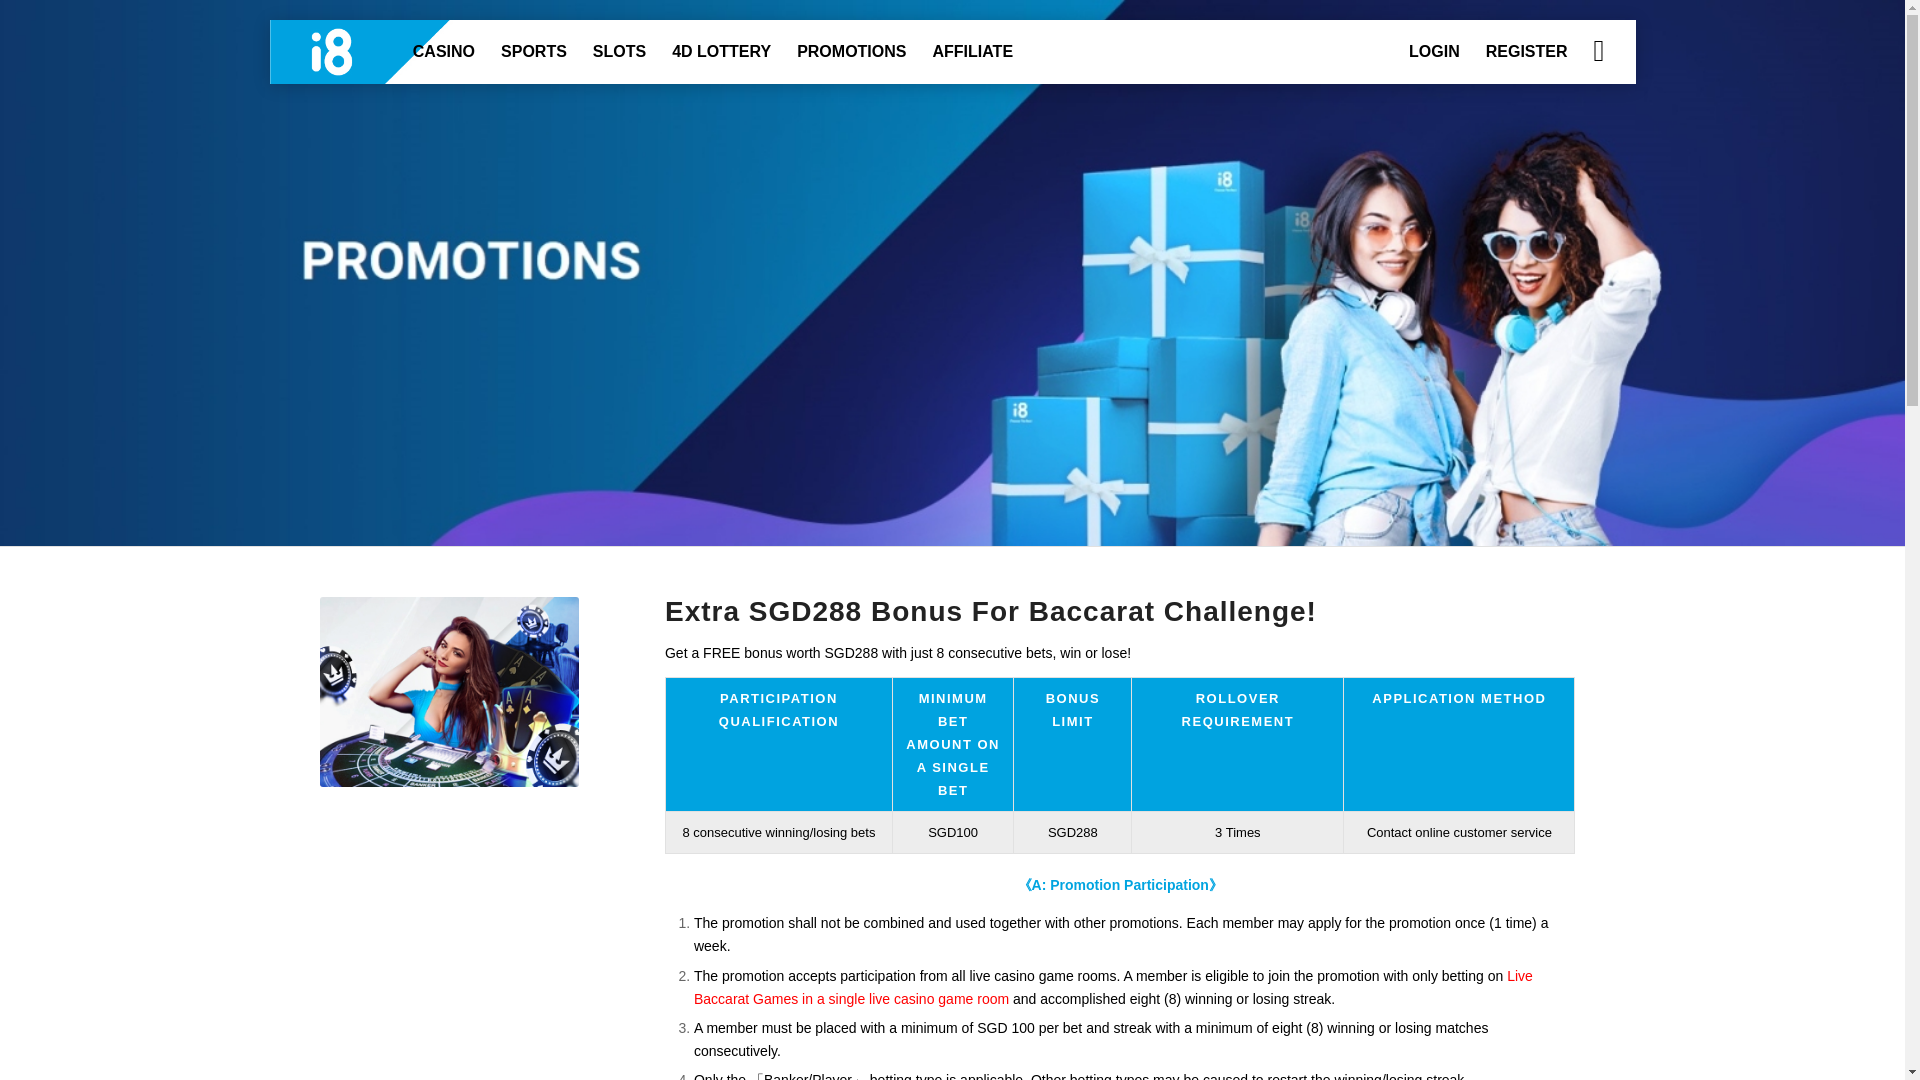 The height and width of the screenshot is (1080, 1920). What do you see at coordinates (618, 52) in the screenshot?
I see `SLOTS` at bounding box center [618, 52].